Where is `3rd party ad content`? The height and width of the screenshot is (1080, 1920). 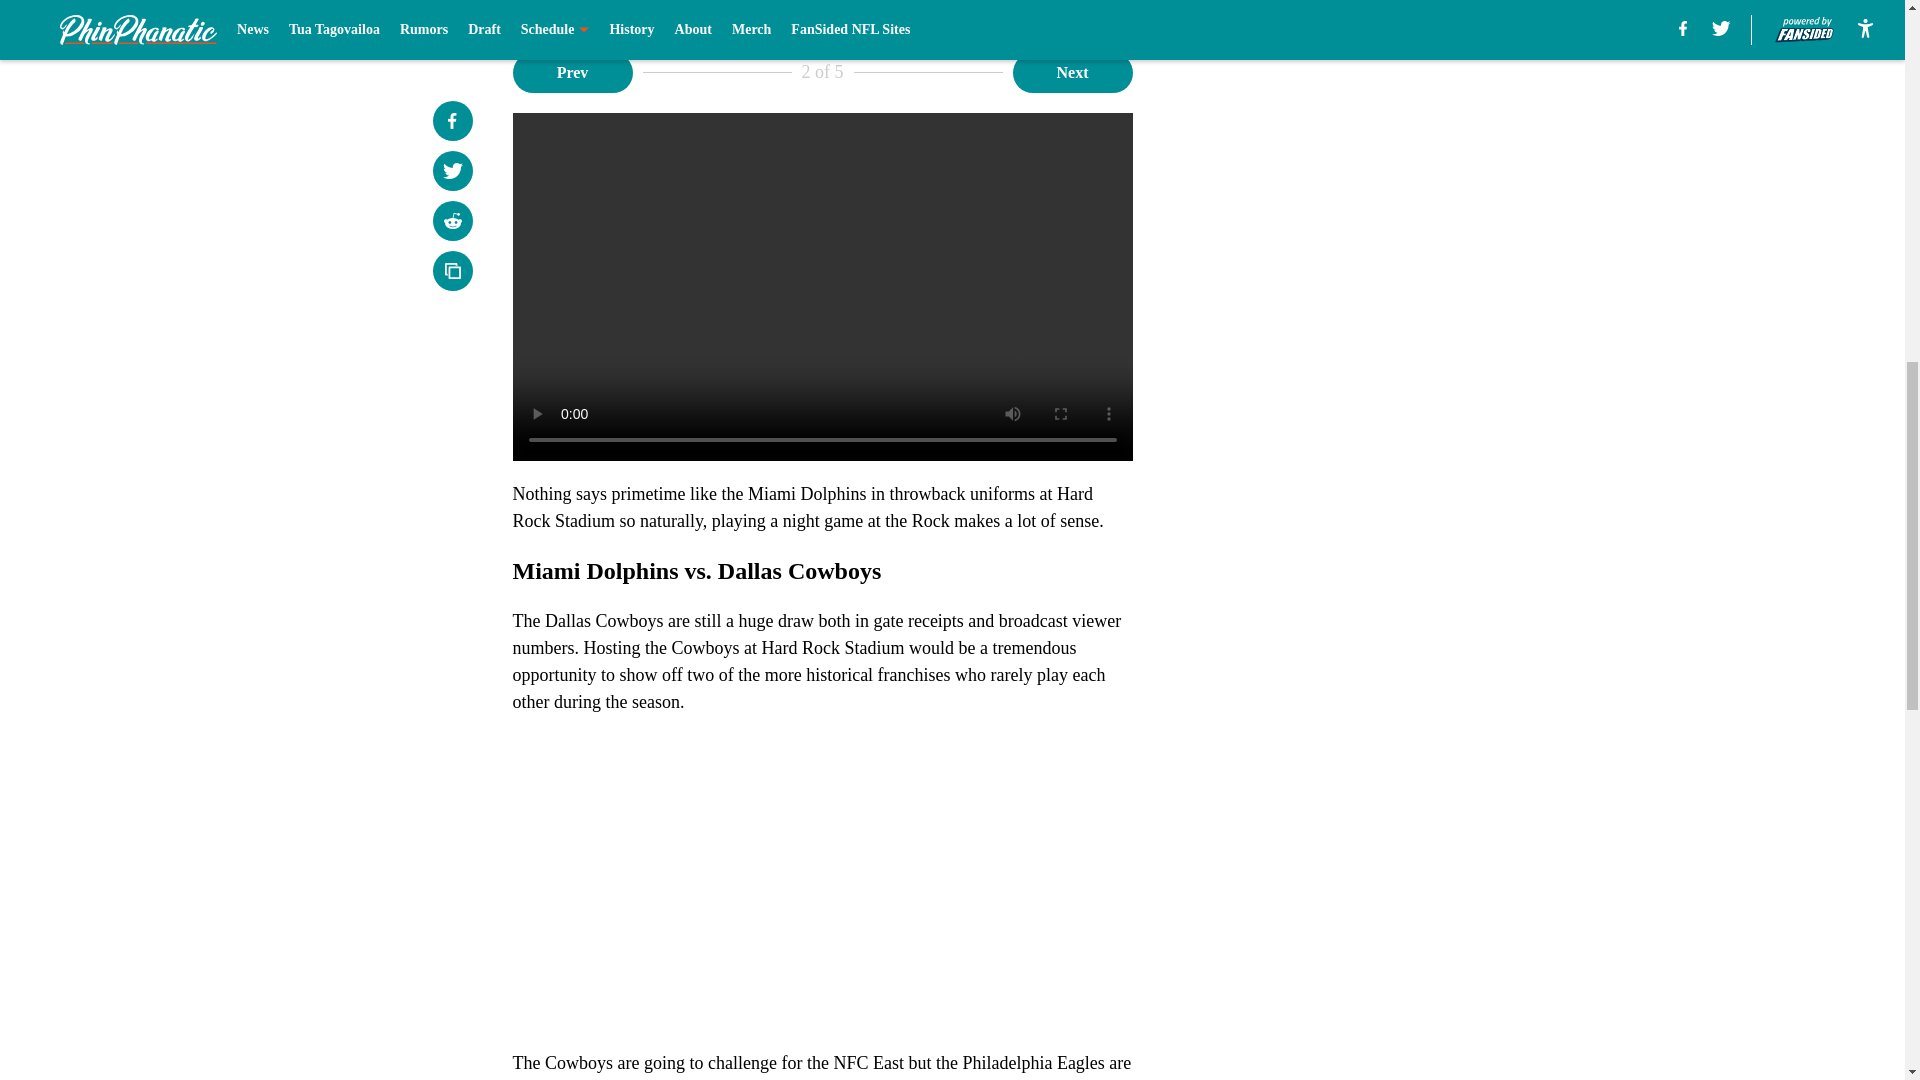 3rd party ad content is located at coordinates (1382, 466).